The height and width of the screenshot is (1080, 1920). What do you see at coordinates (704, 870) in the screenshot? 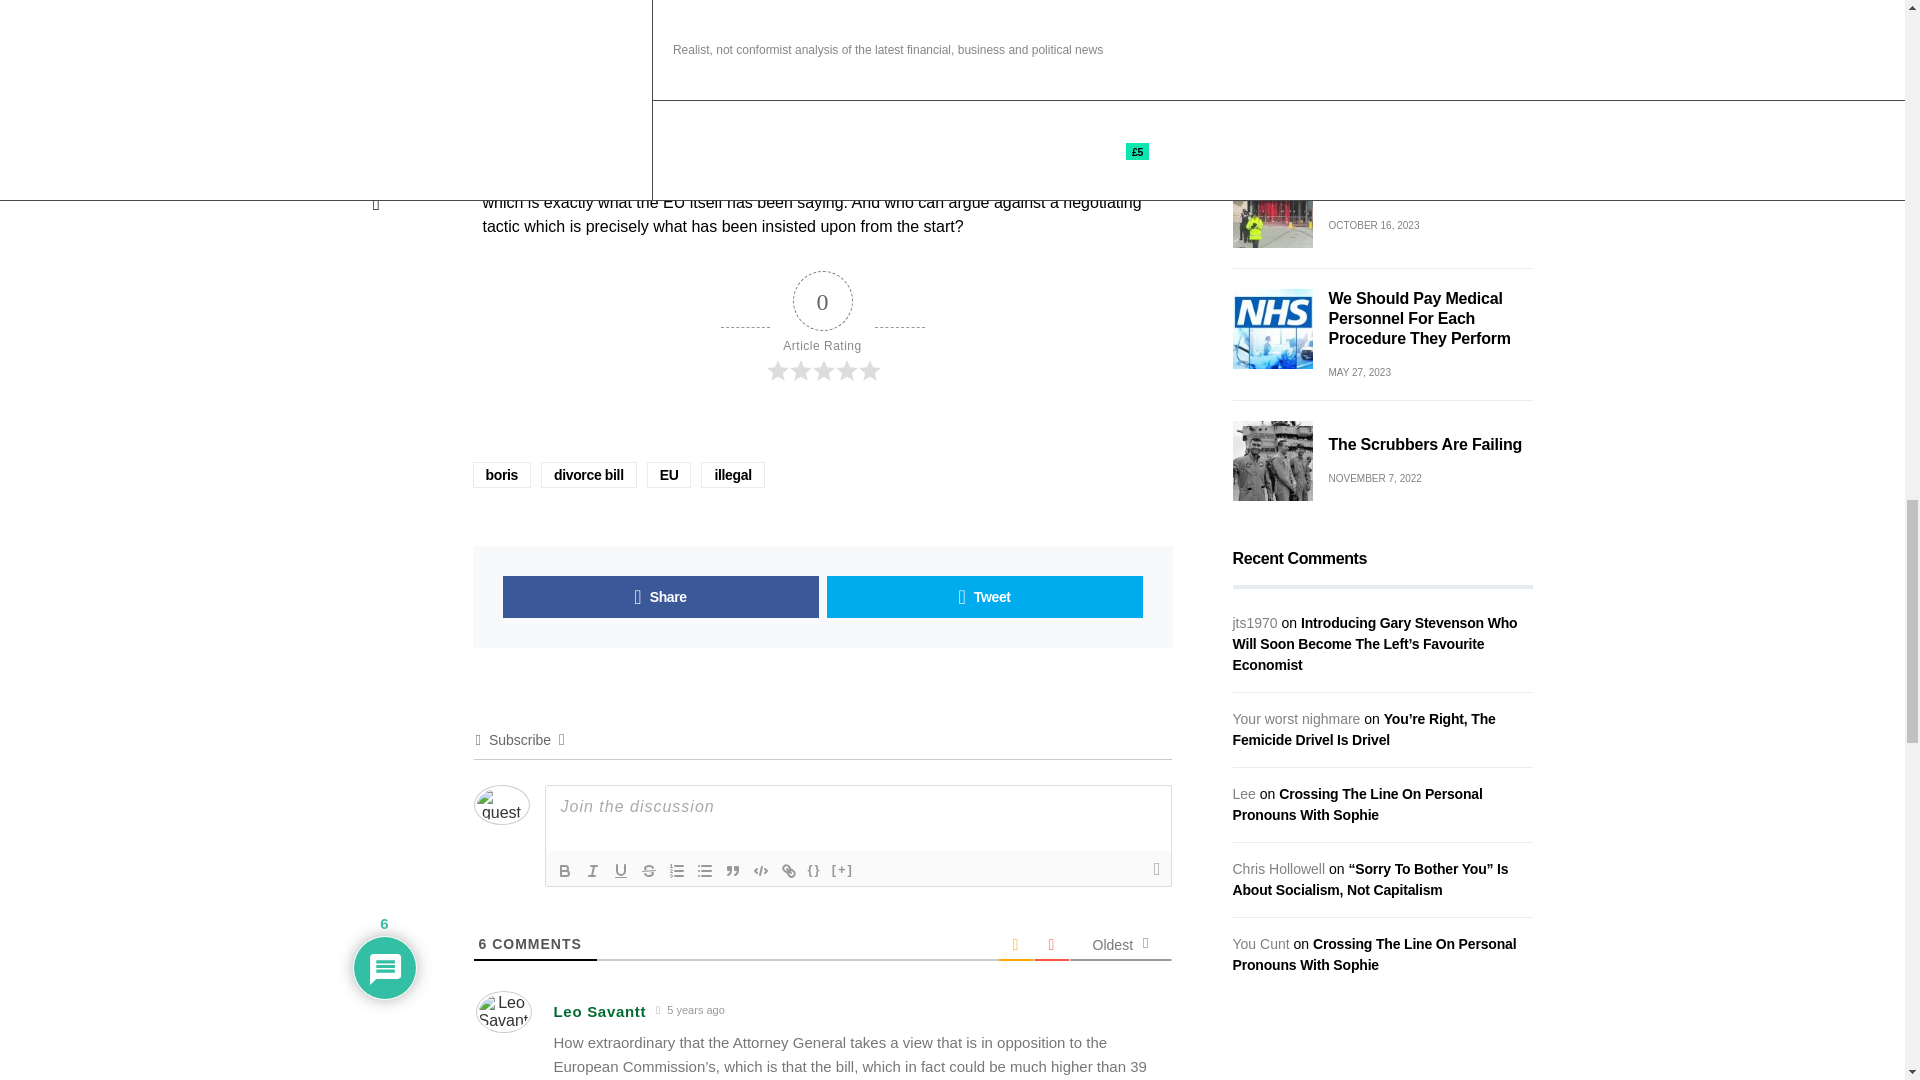
I see `Unordered List` at bounding box center [704, 870].